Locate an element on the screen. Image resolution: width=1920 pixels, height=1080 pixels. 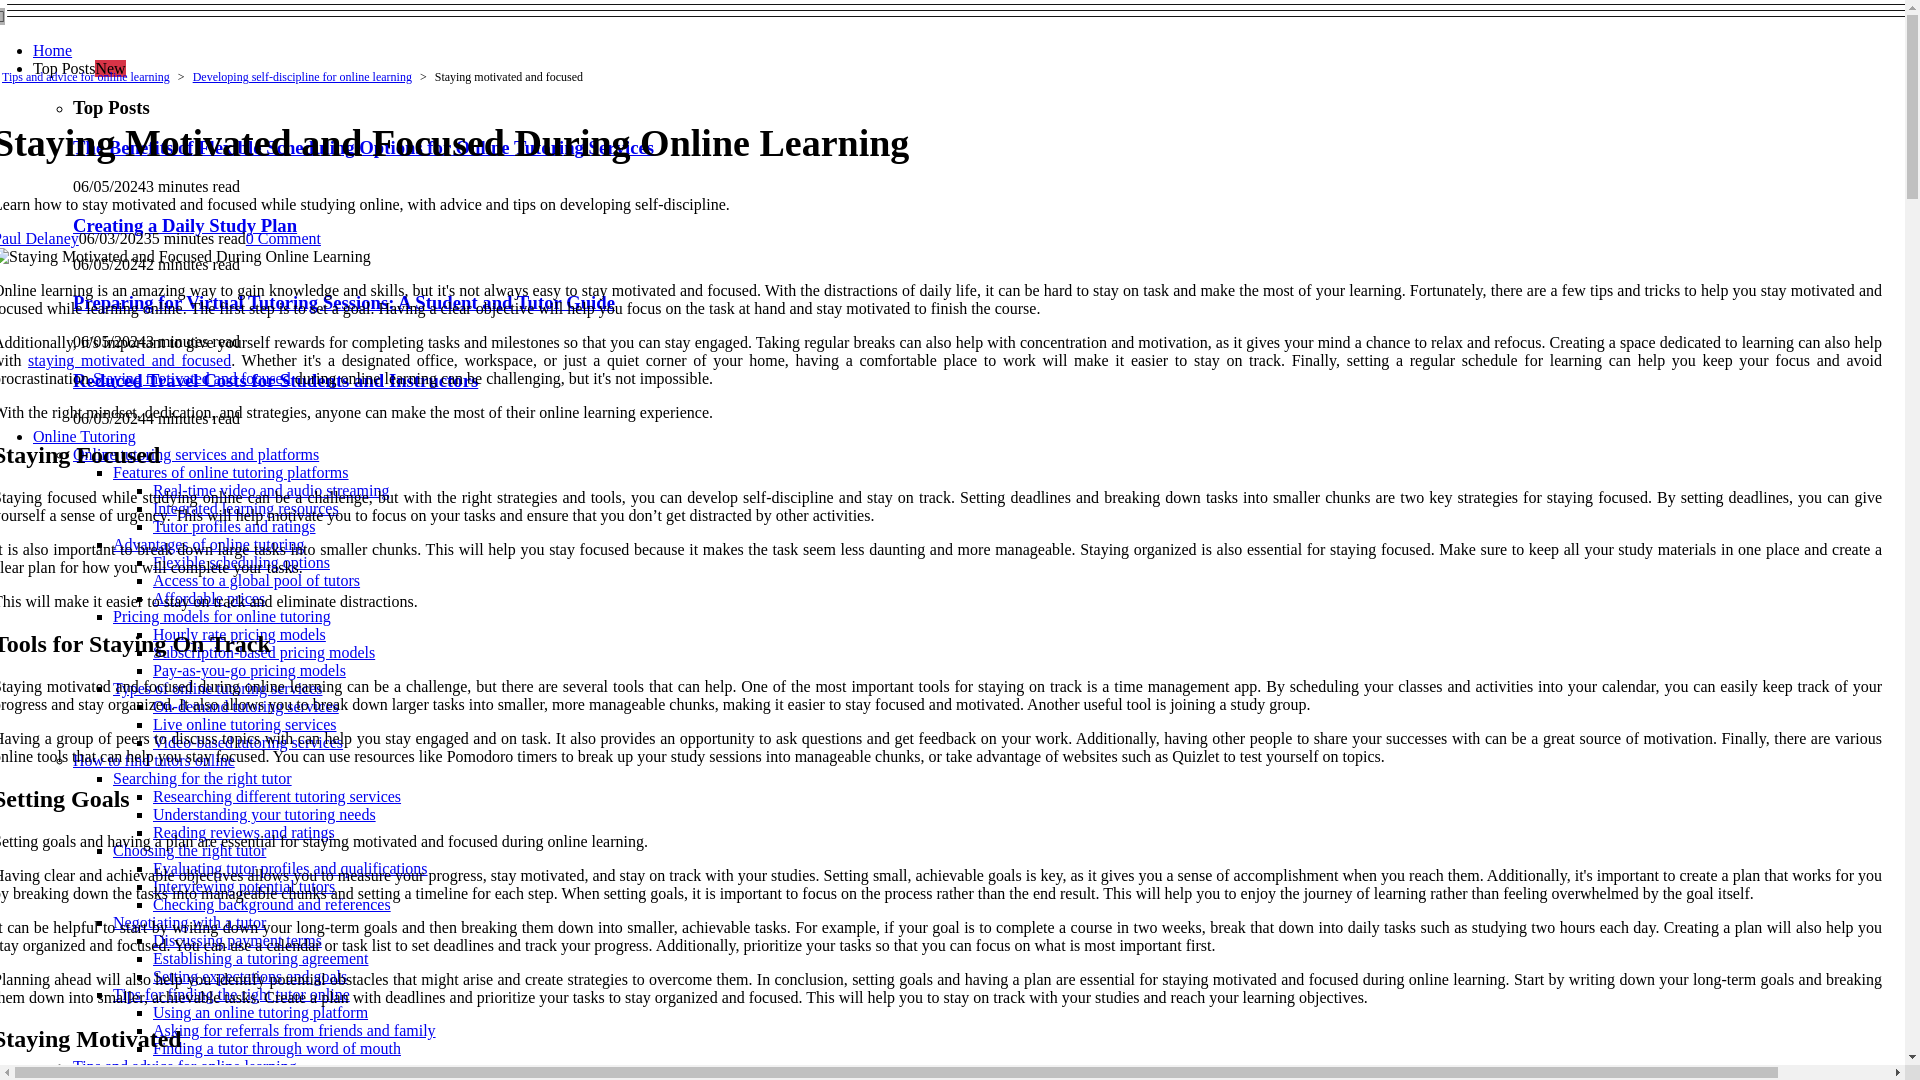
Affordable prices is located at coordinates (208, 598).